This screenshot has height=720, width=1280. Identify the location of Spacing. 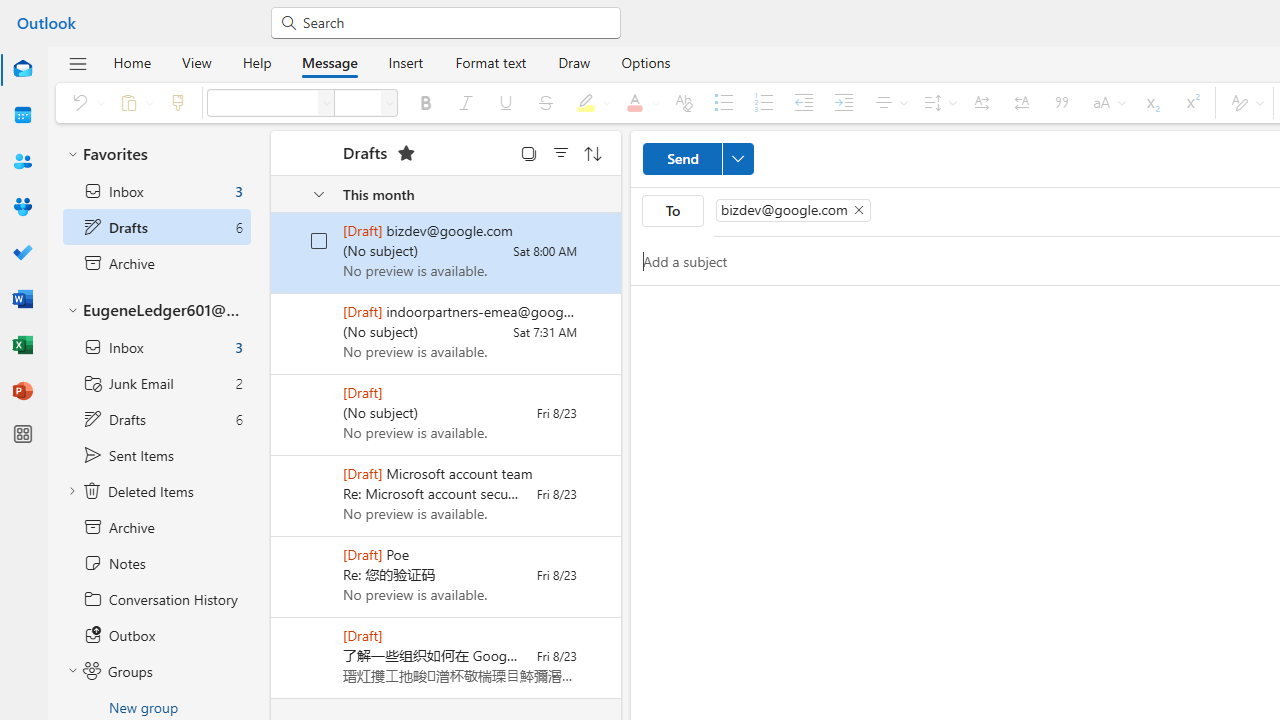
(937, 102).